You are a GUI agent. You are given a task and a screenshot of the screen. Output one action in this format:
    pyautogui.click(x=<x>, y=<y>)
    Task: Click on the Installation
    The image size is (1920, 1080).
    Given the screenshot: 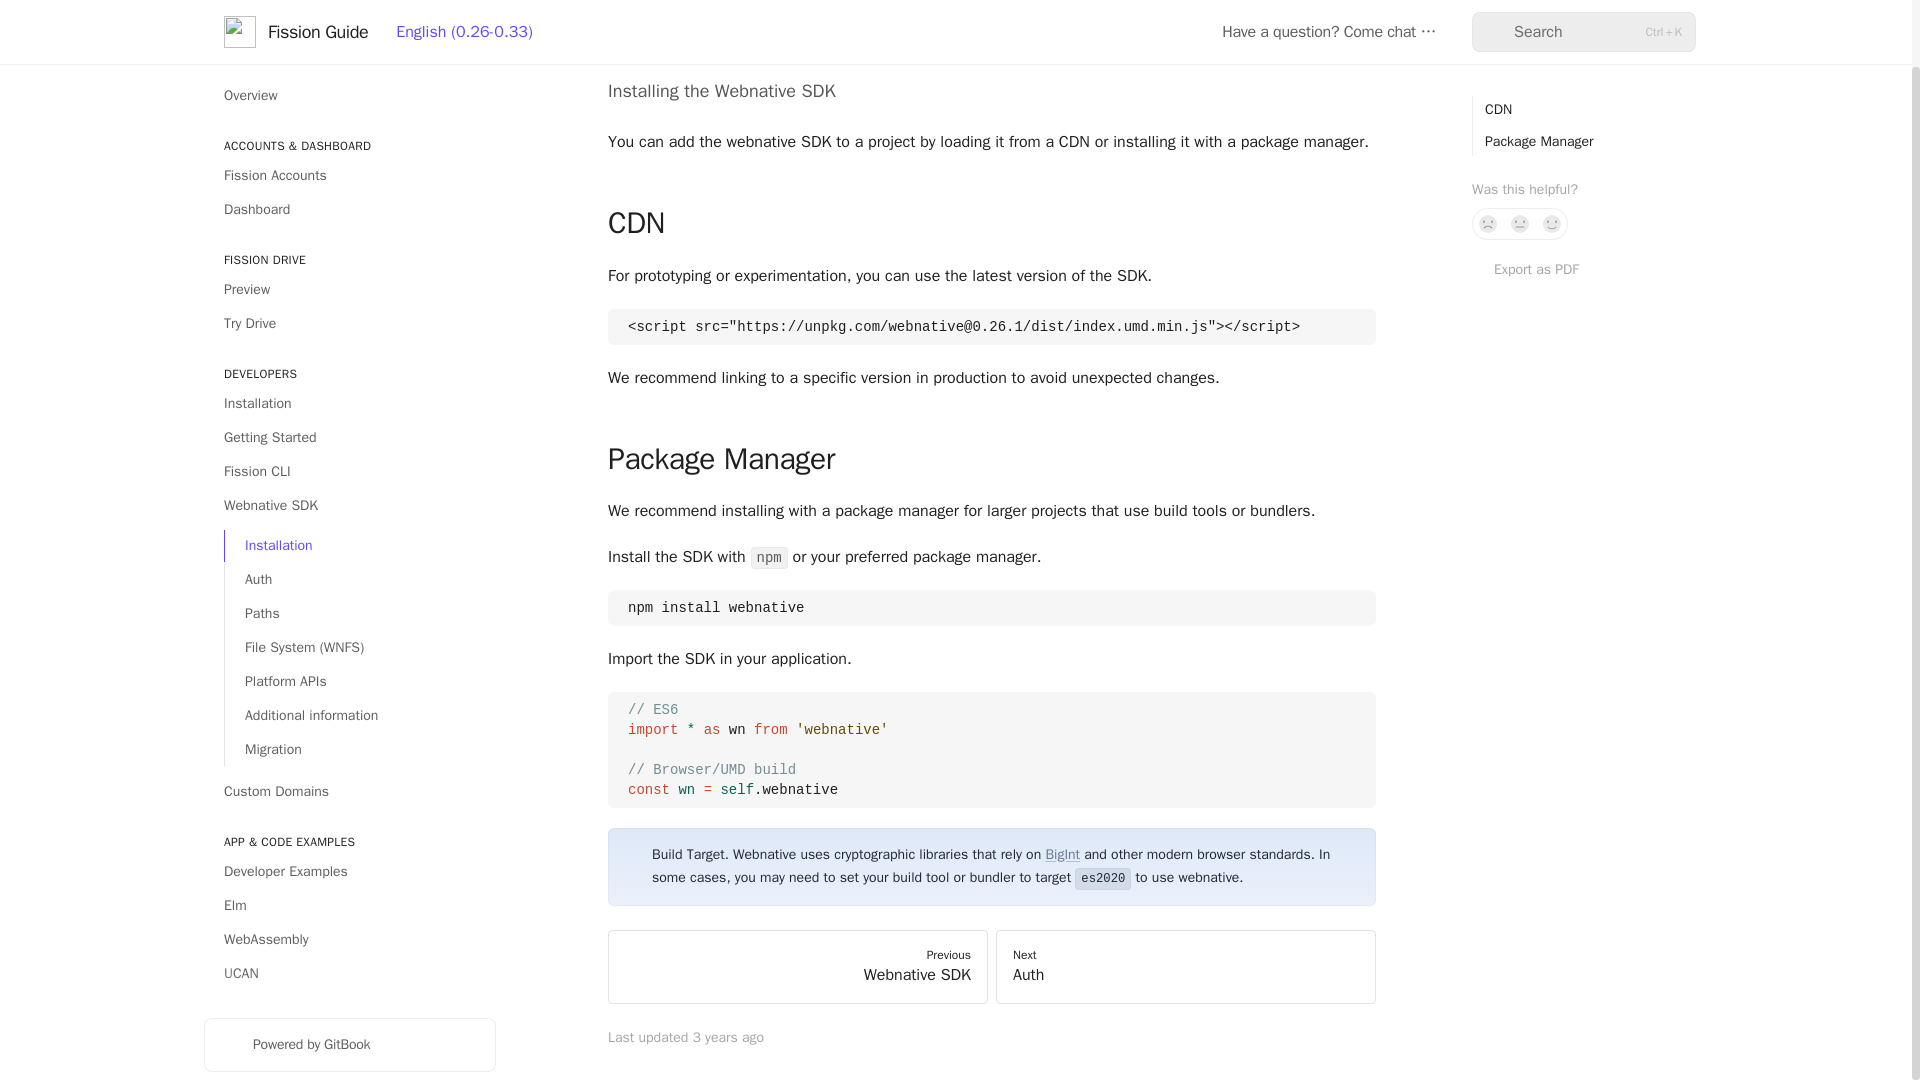 What is the action you would take?
    pyautogui.click(x=360, y=475)
    